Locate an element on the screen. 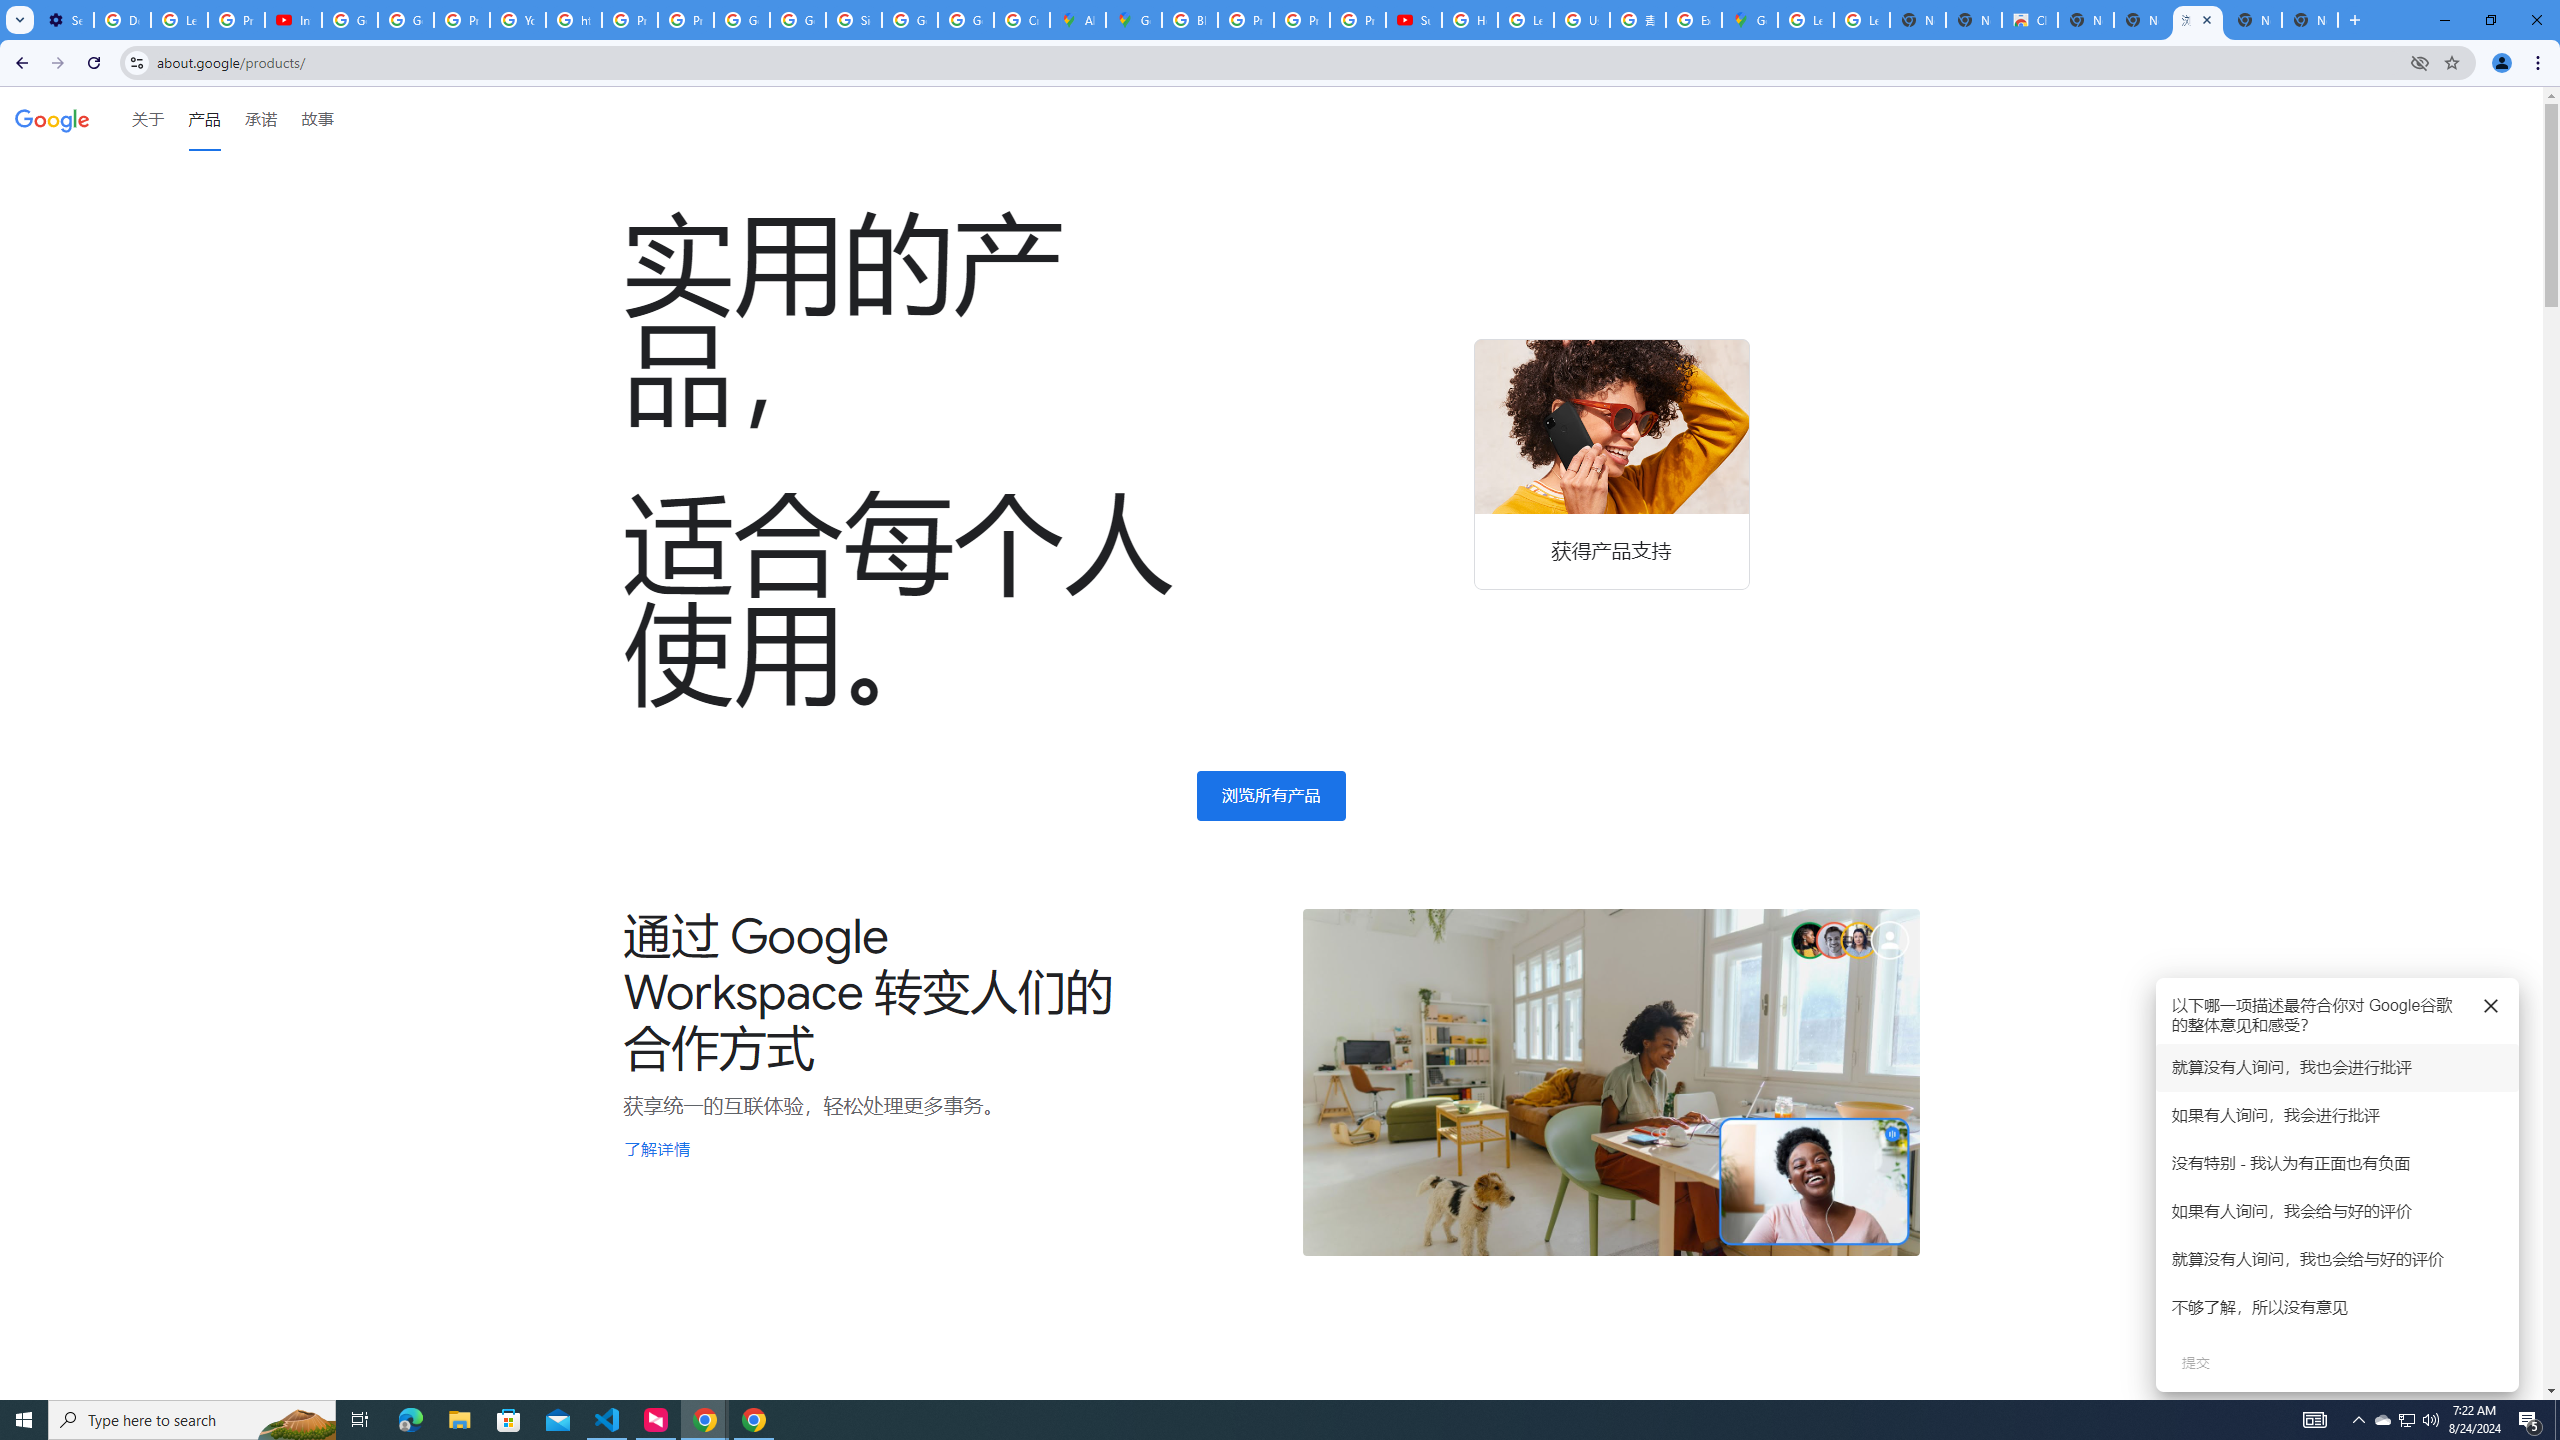 This screenshot has width=2560, height=1440. Subscriptions - YouTube is located at coordinates (1414, 20).